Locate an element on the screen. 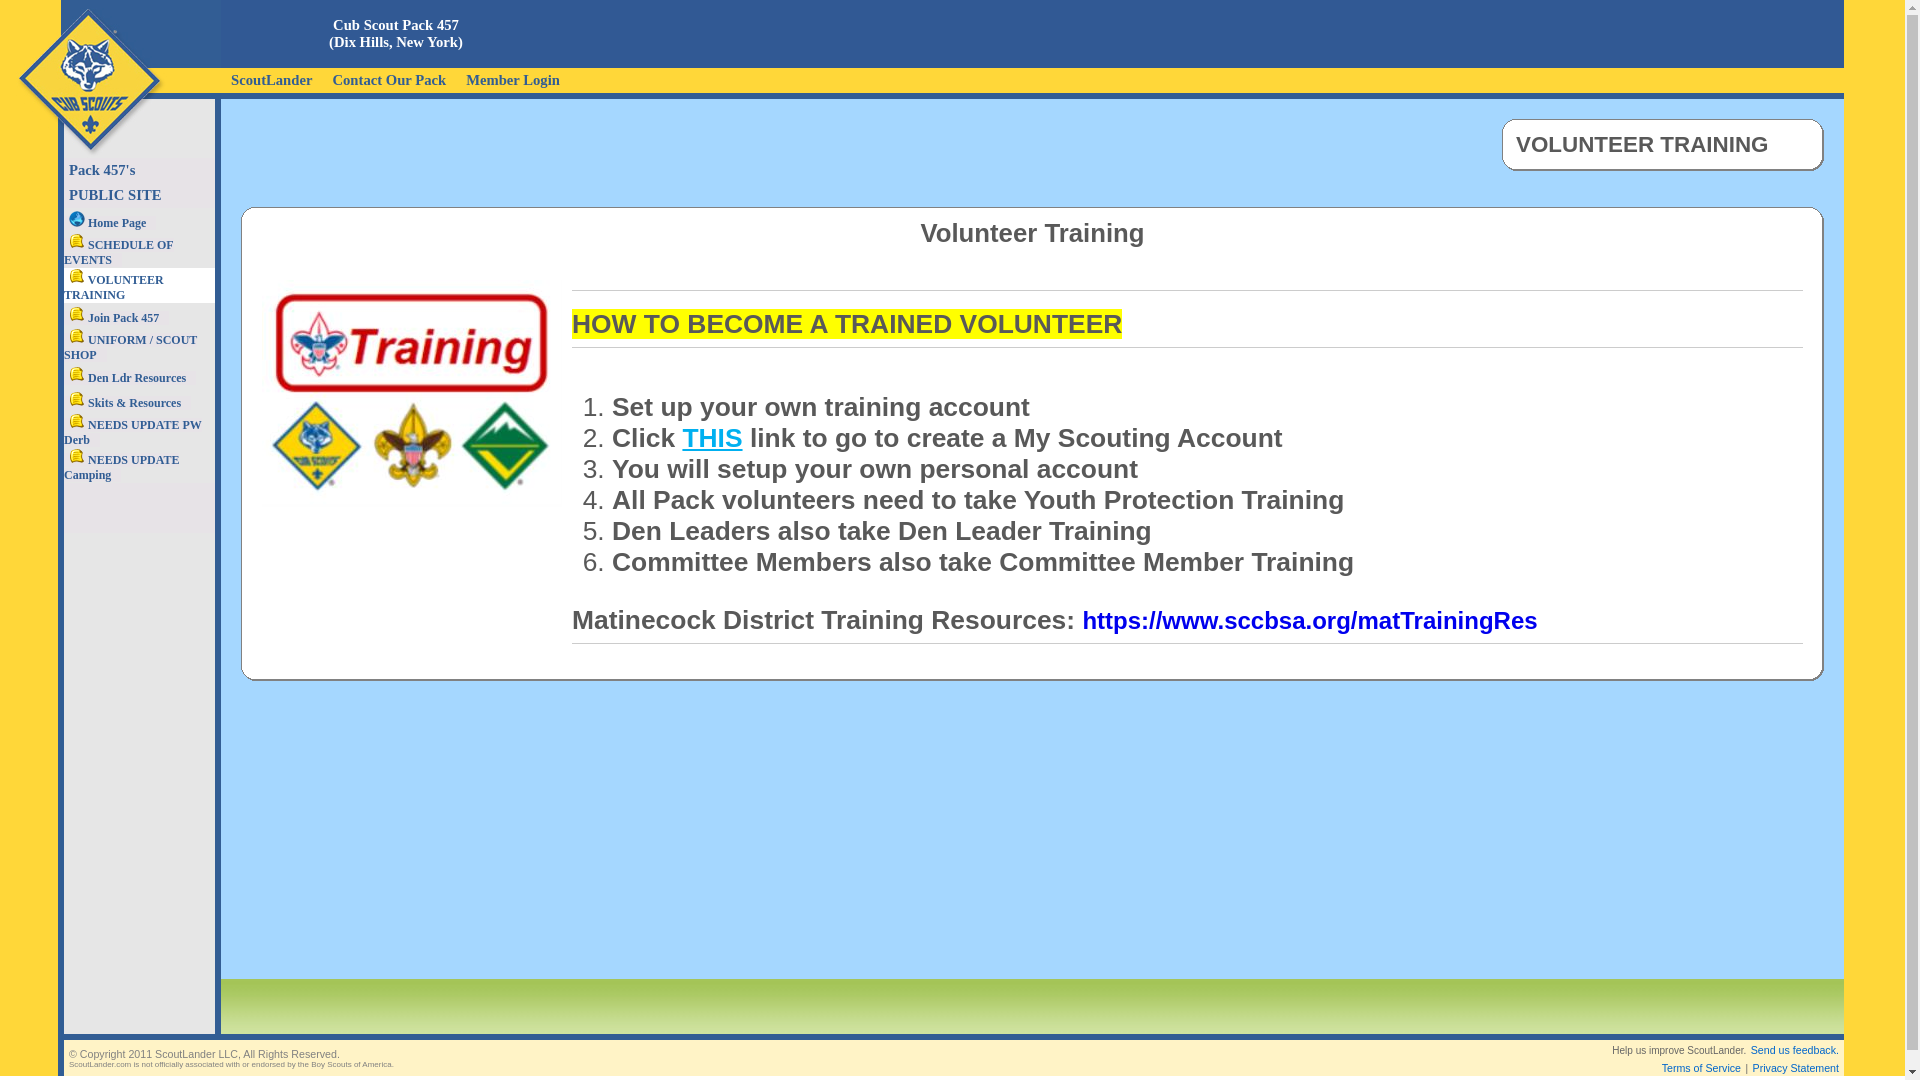  Home Page is located at coordinates (109, 223).